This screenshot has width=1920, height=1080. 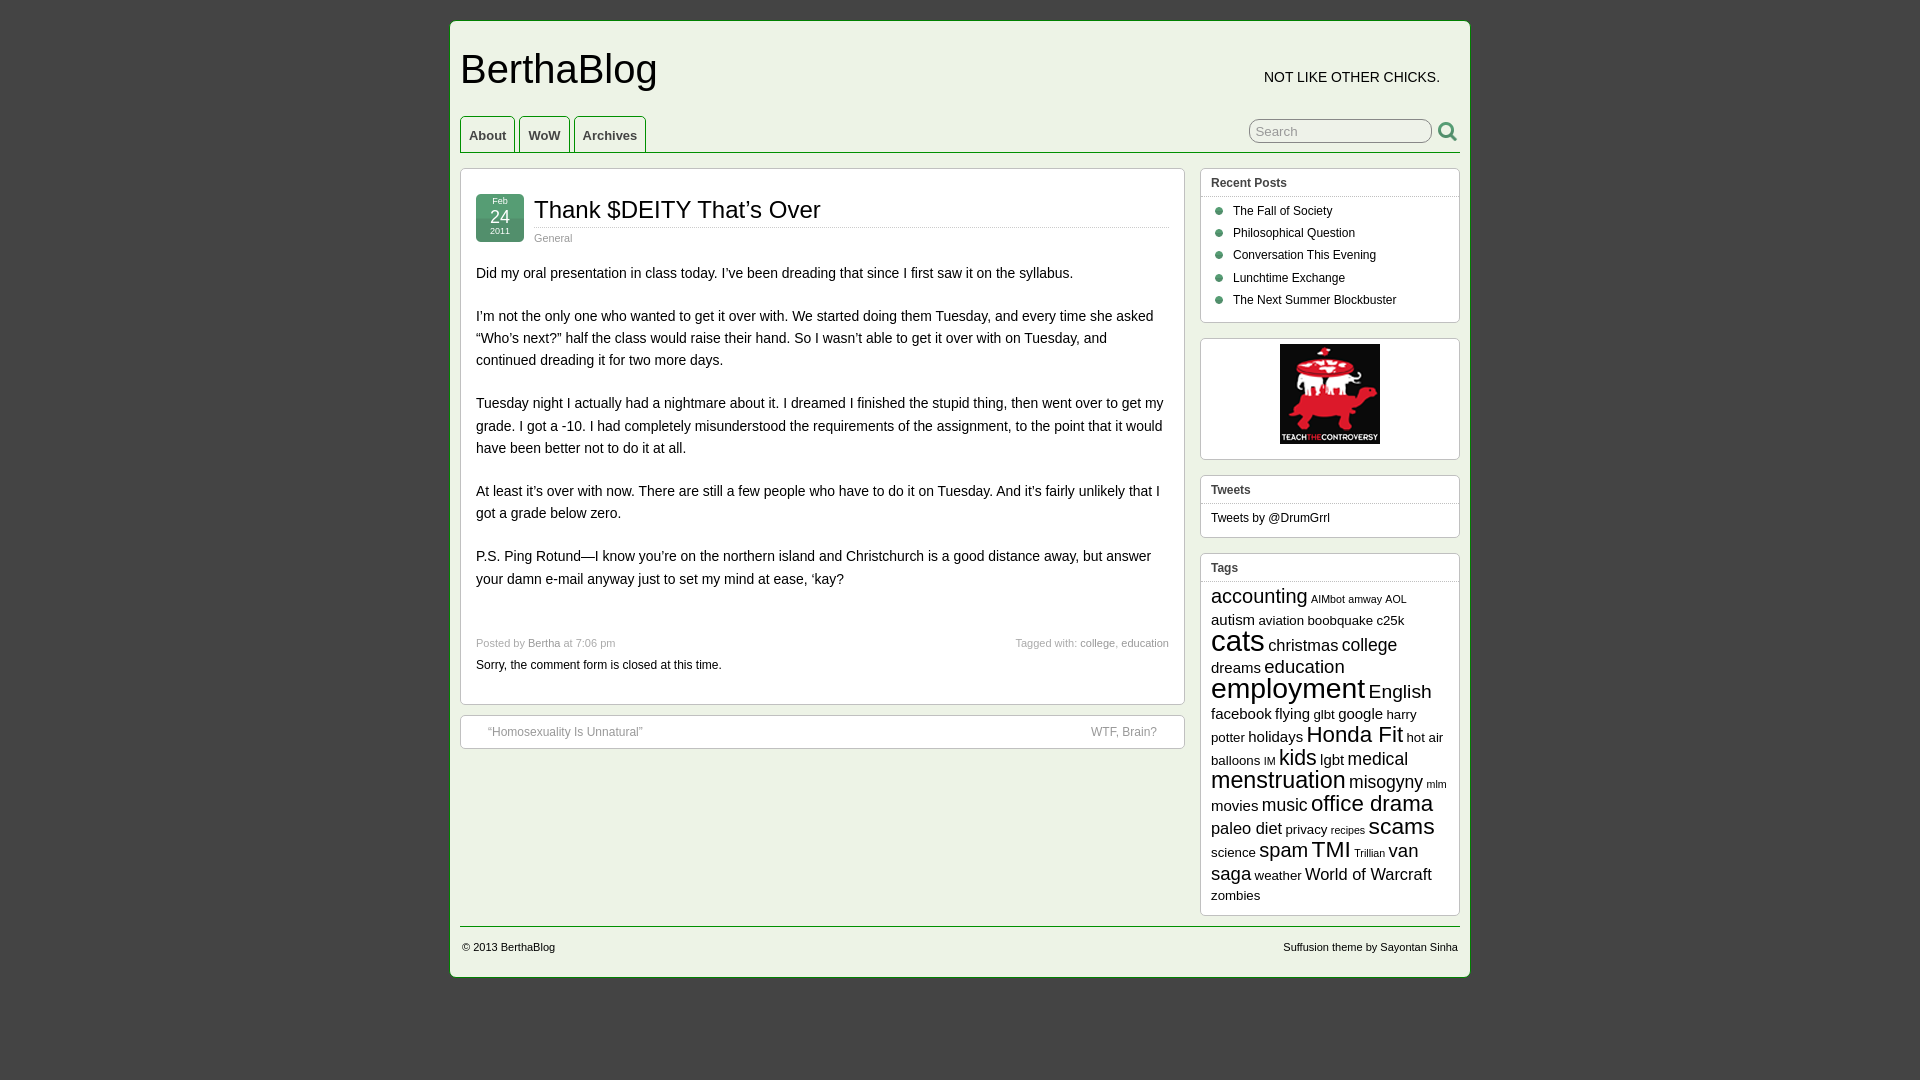 What do you see at coordinates (1292, 714) in the screenshot?
I see `flying` at bounding box center [1292, 714].